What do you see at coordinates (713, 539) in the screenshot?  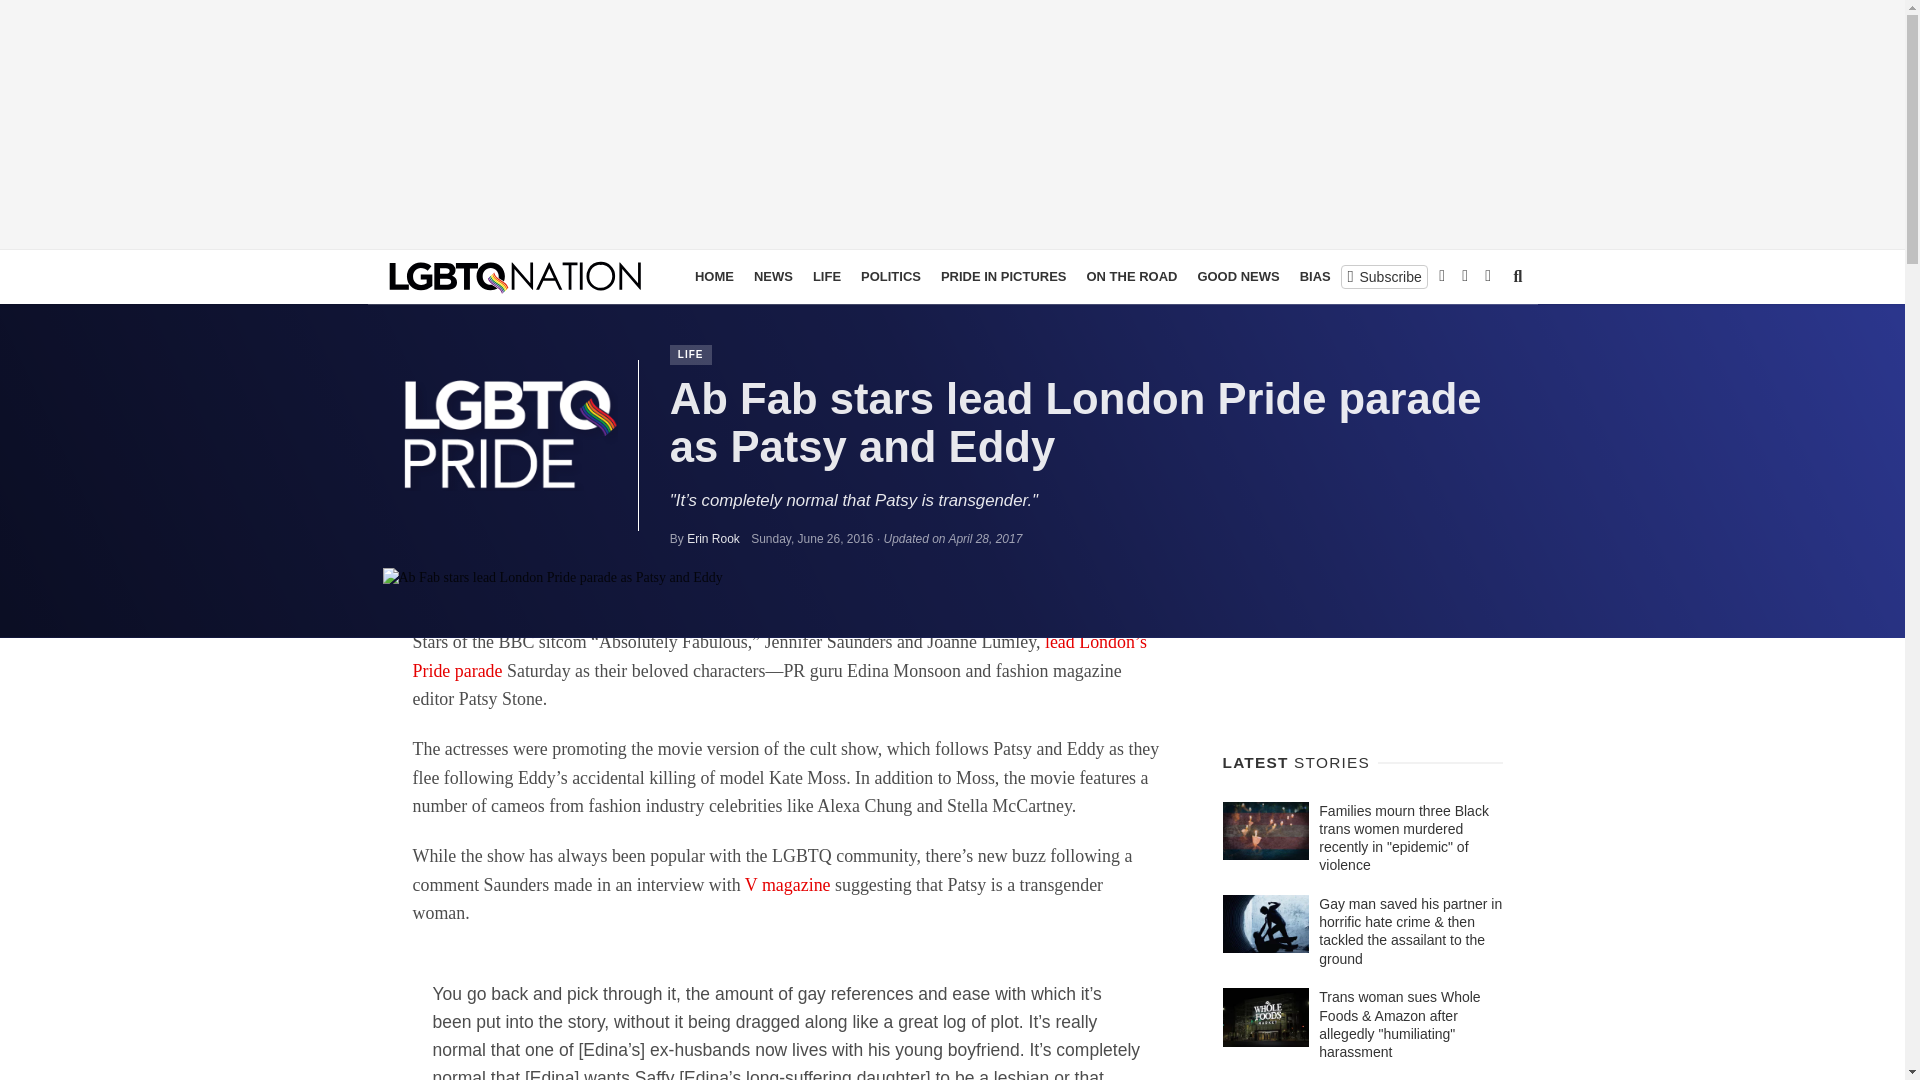 I see `Posts by Erin Rook` at bounding box center [713, 539].